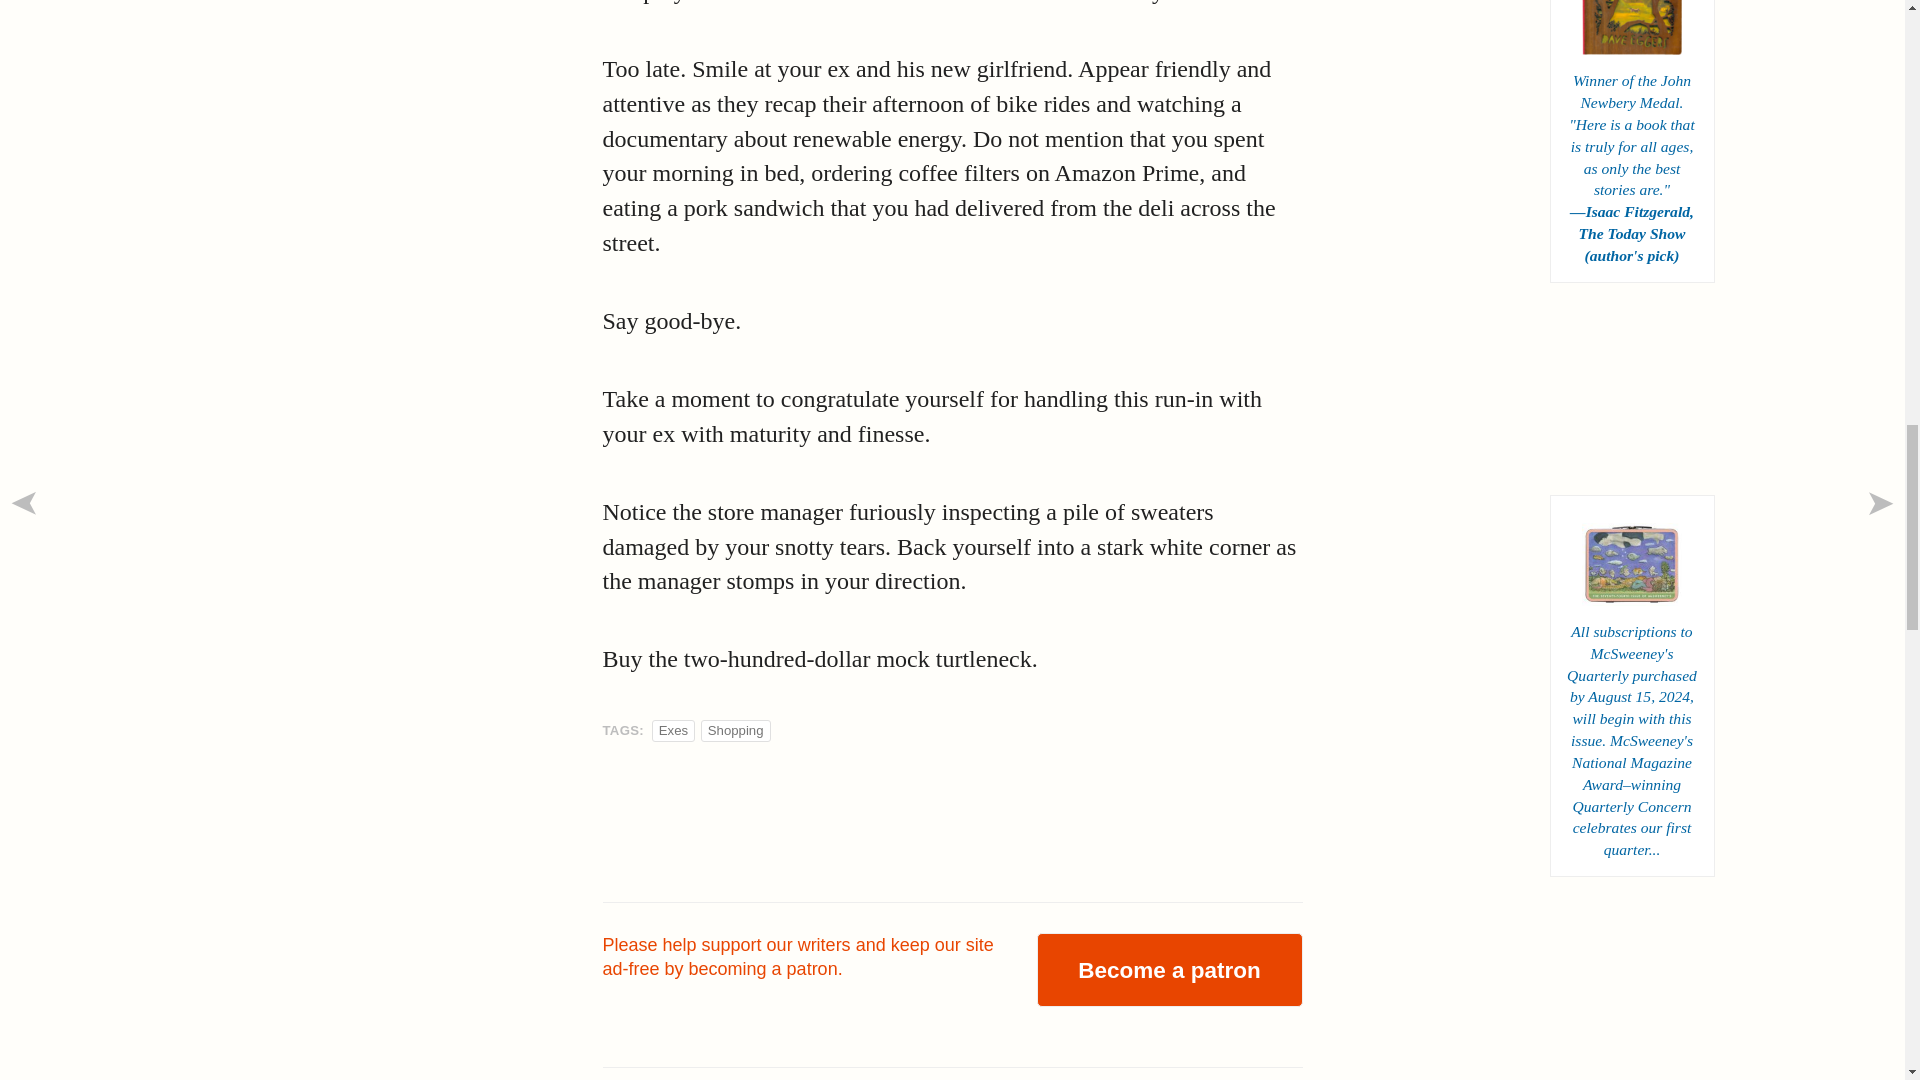  What do you see at coordinates (736, 730) in the screenshot?
I see `Shopping` at bounding box center [736, 730].